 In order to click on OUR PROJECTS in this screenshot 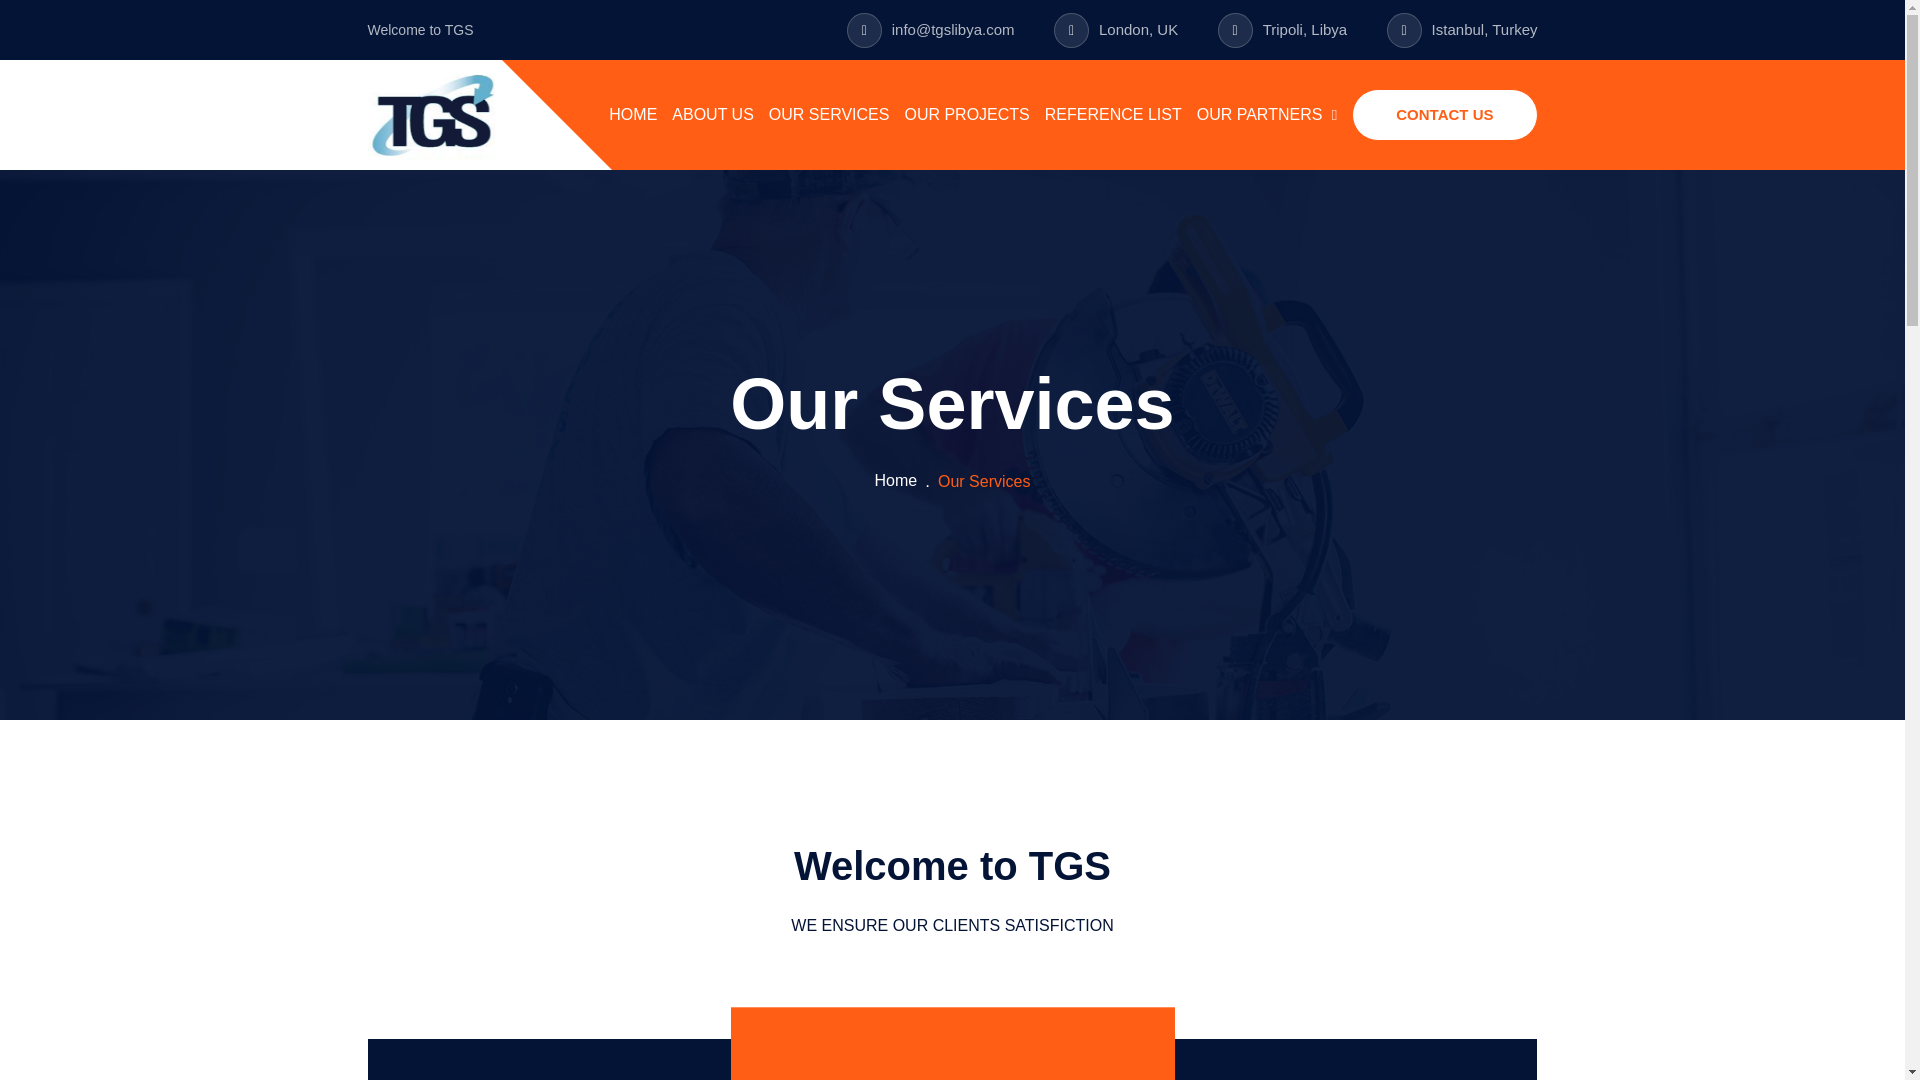, I will do `click(966, 114)`.